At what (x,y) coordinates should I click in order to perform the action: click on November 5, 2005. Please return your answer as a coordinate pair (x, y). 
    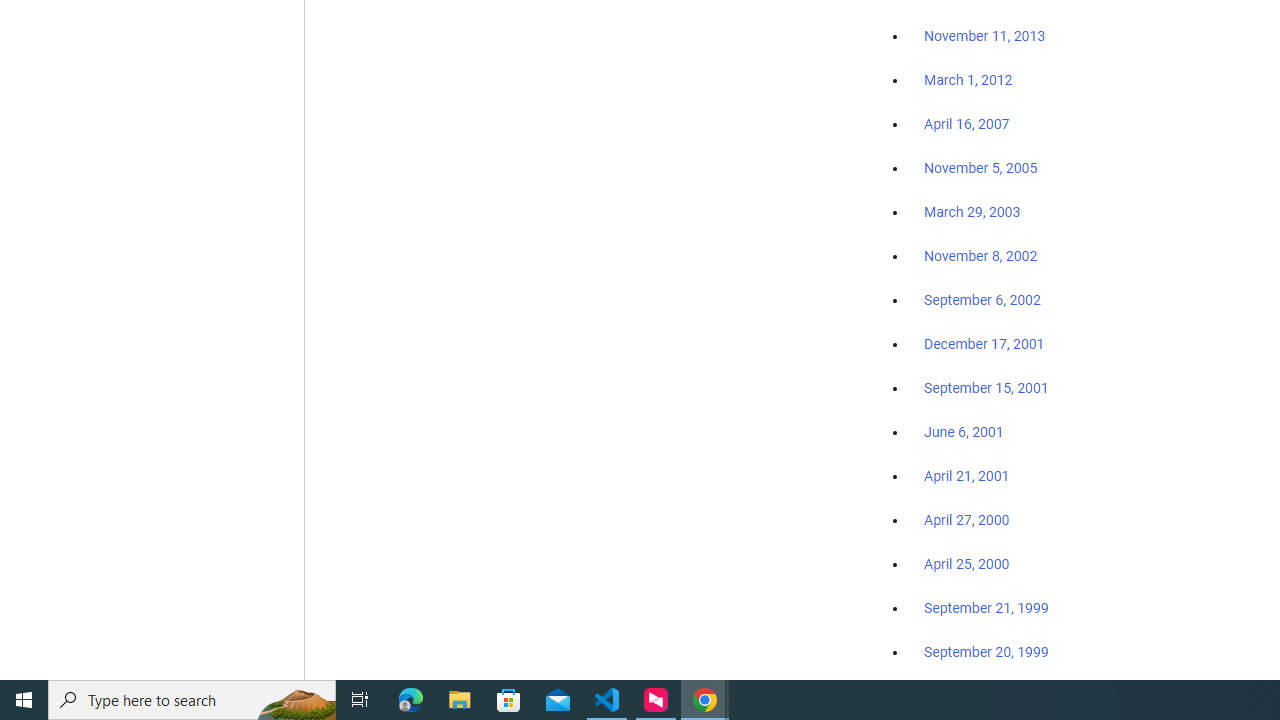
    Looking at the image, I should click on (981, 168).